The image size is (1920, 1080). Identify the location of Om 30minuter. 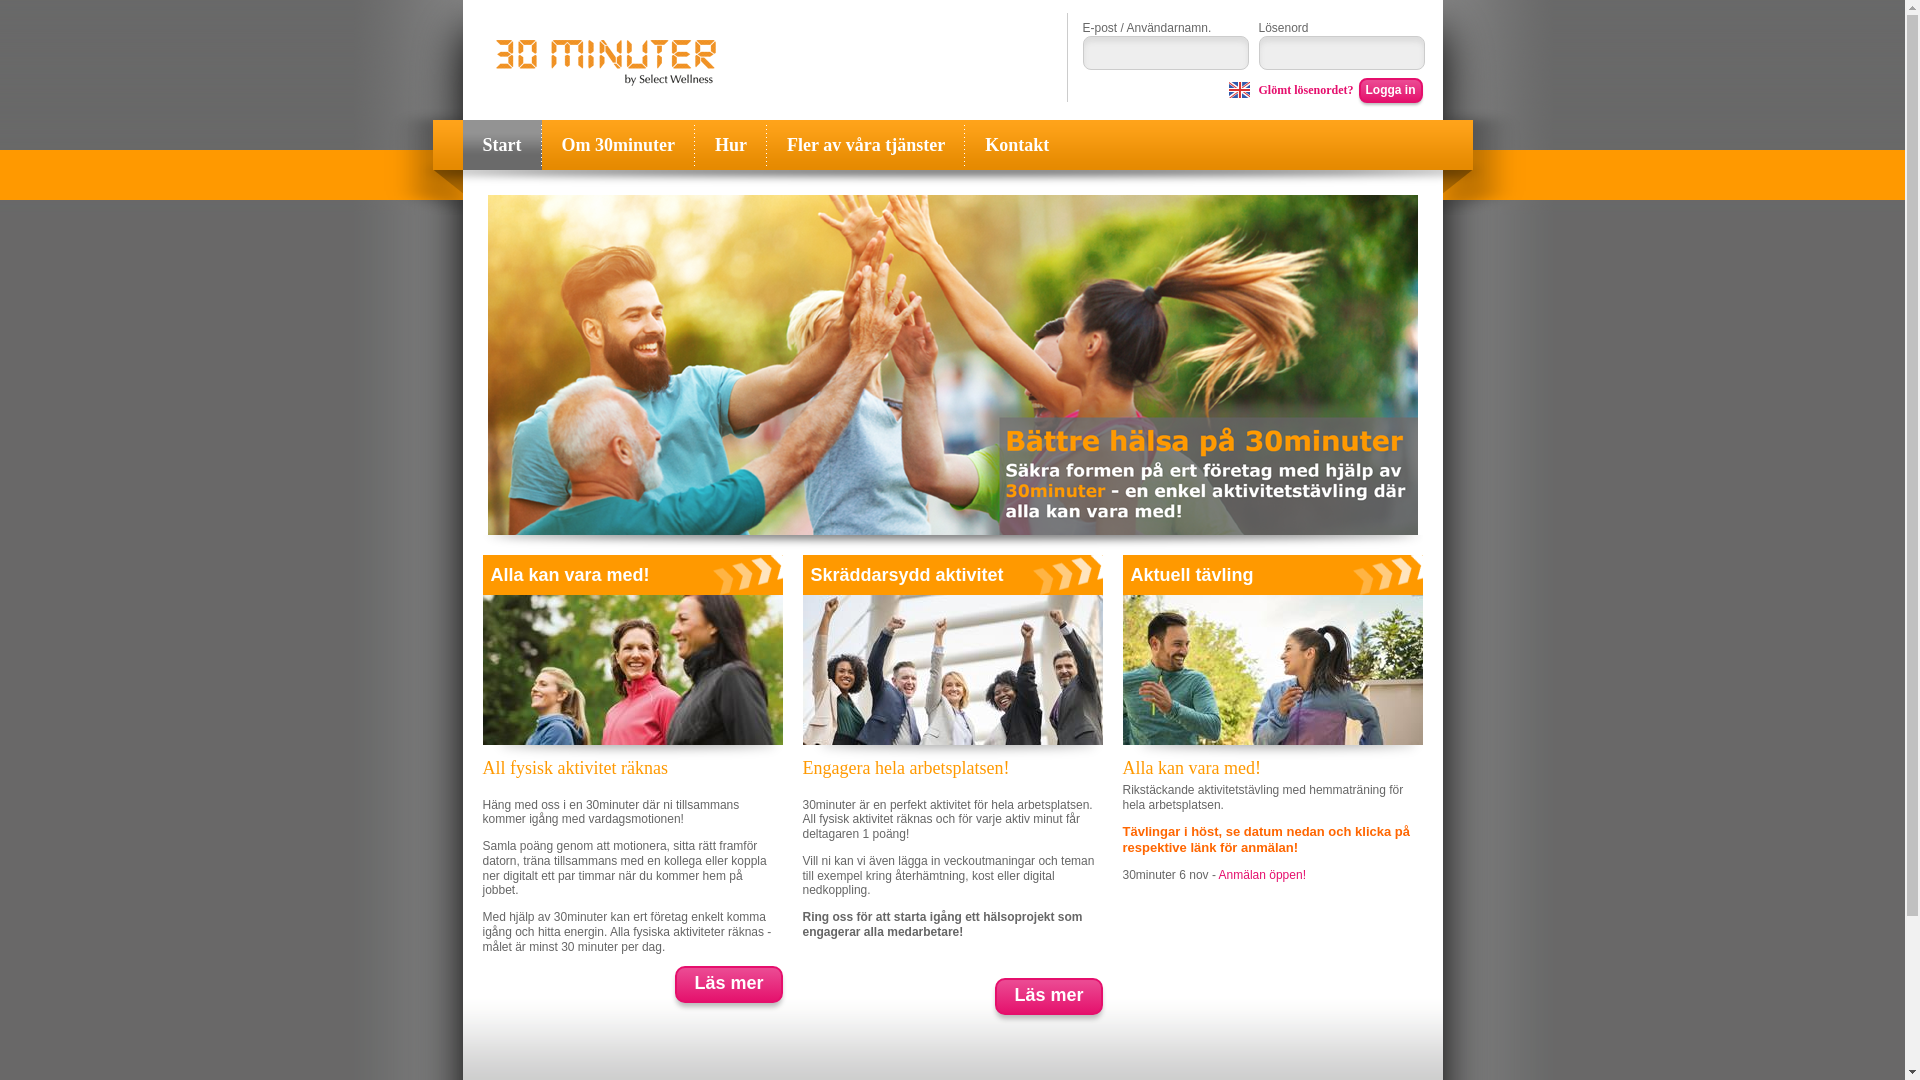
(618, 145).